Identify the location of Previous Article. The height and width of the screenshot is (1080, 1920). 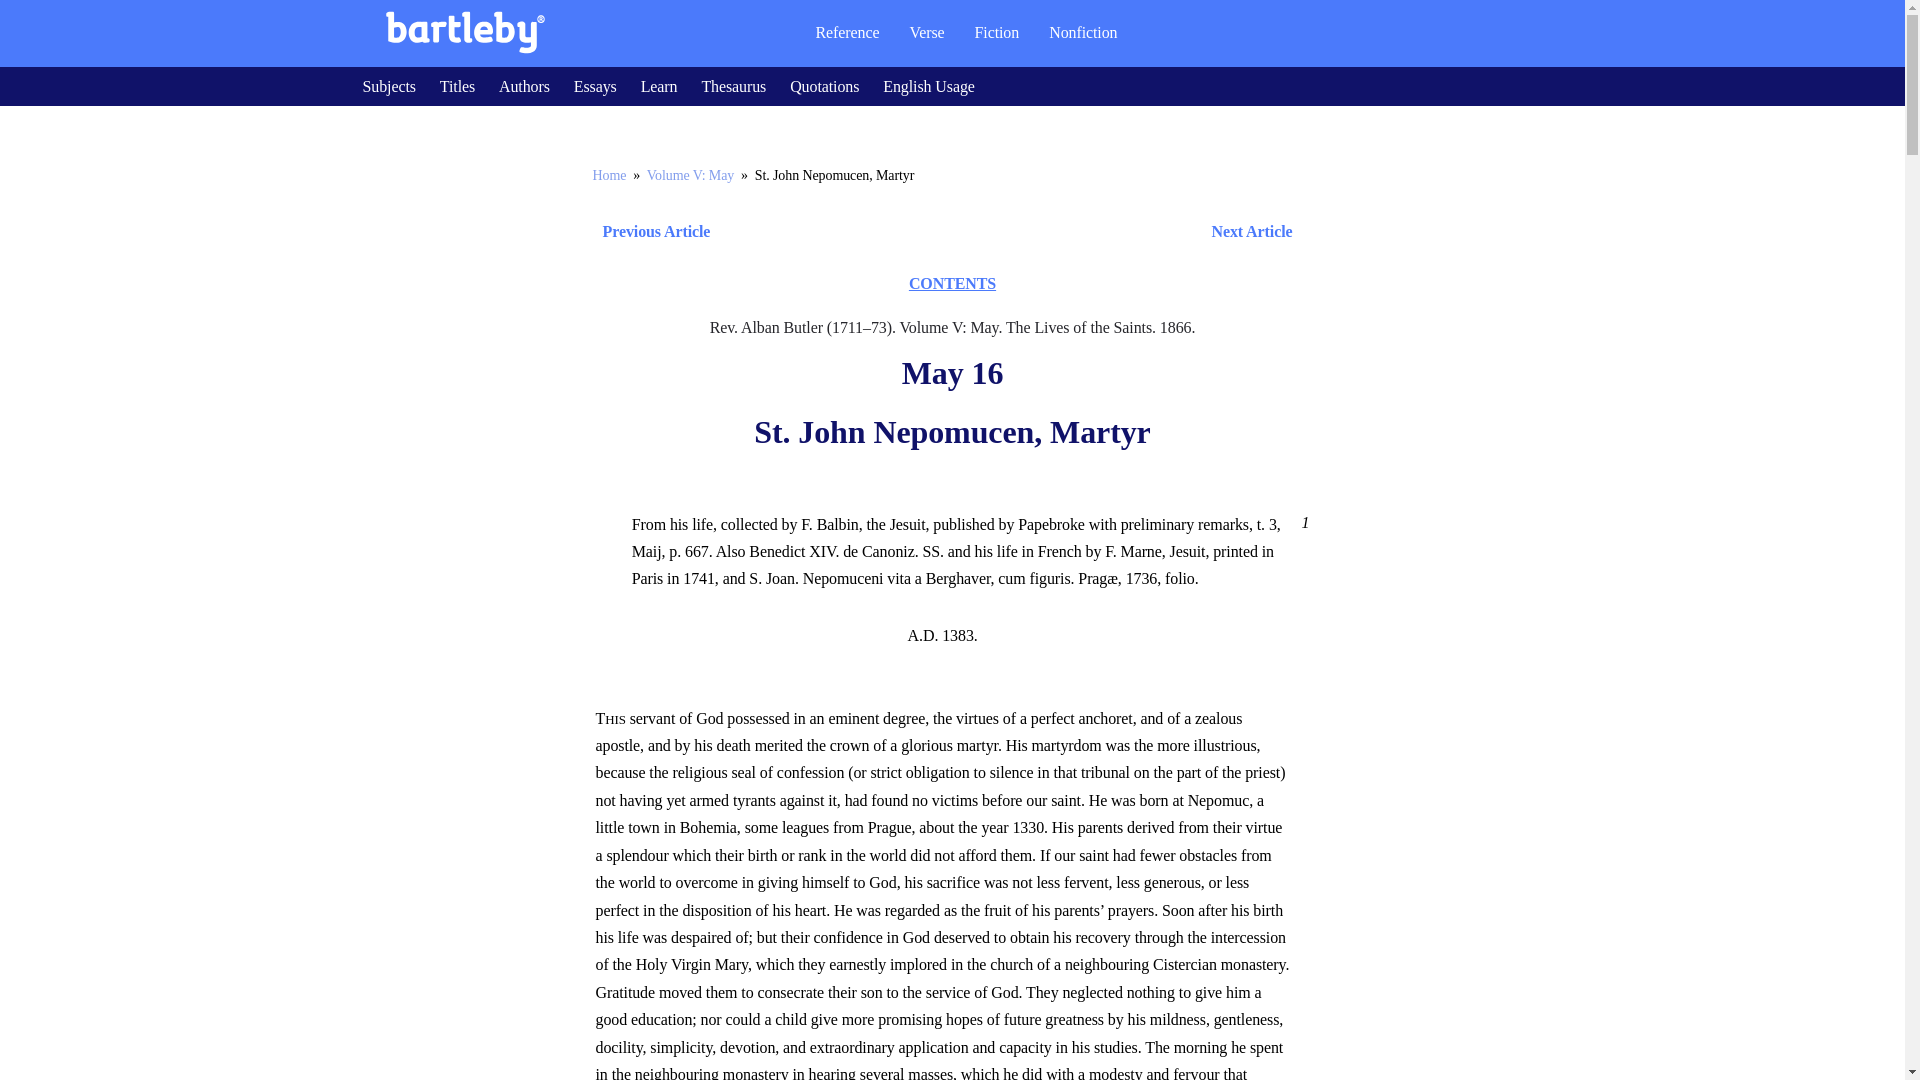
(650, 232).